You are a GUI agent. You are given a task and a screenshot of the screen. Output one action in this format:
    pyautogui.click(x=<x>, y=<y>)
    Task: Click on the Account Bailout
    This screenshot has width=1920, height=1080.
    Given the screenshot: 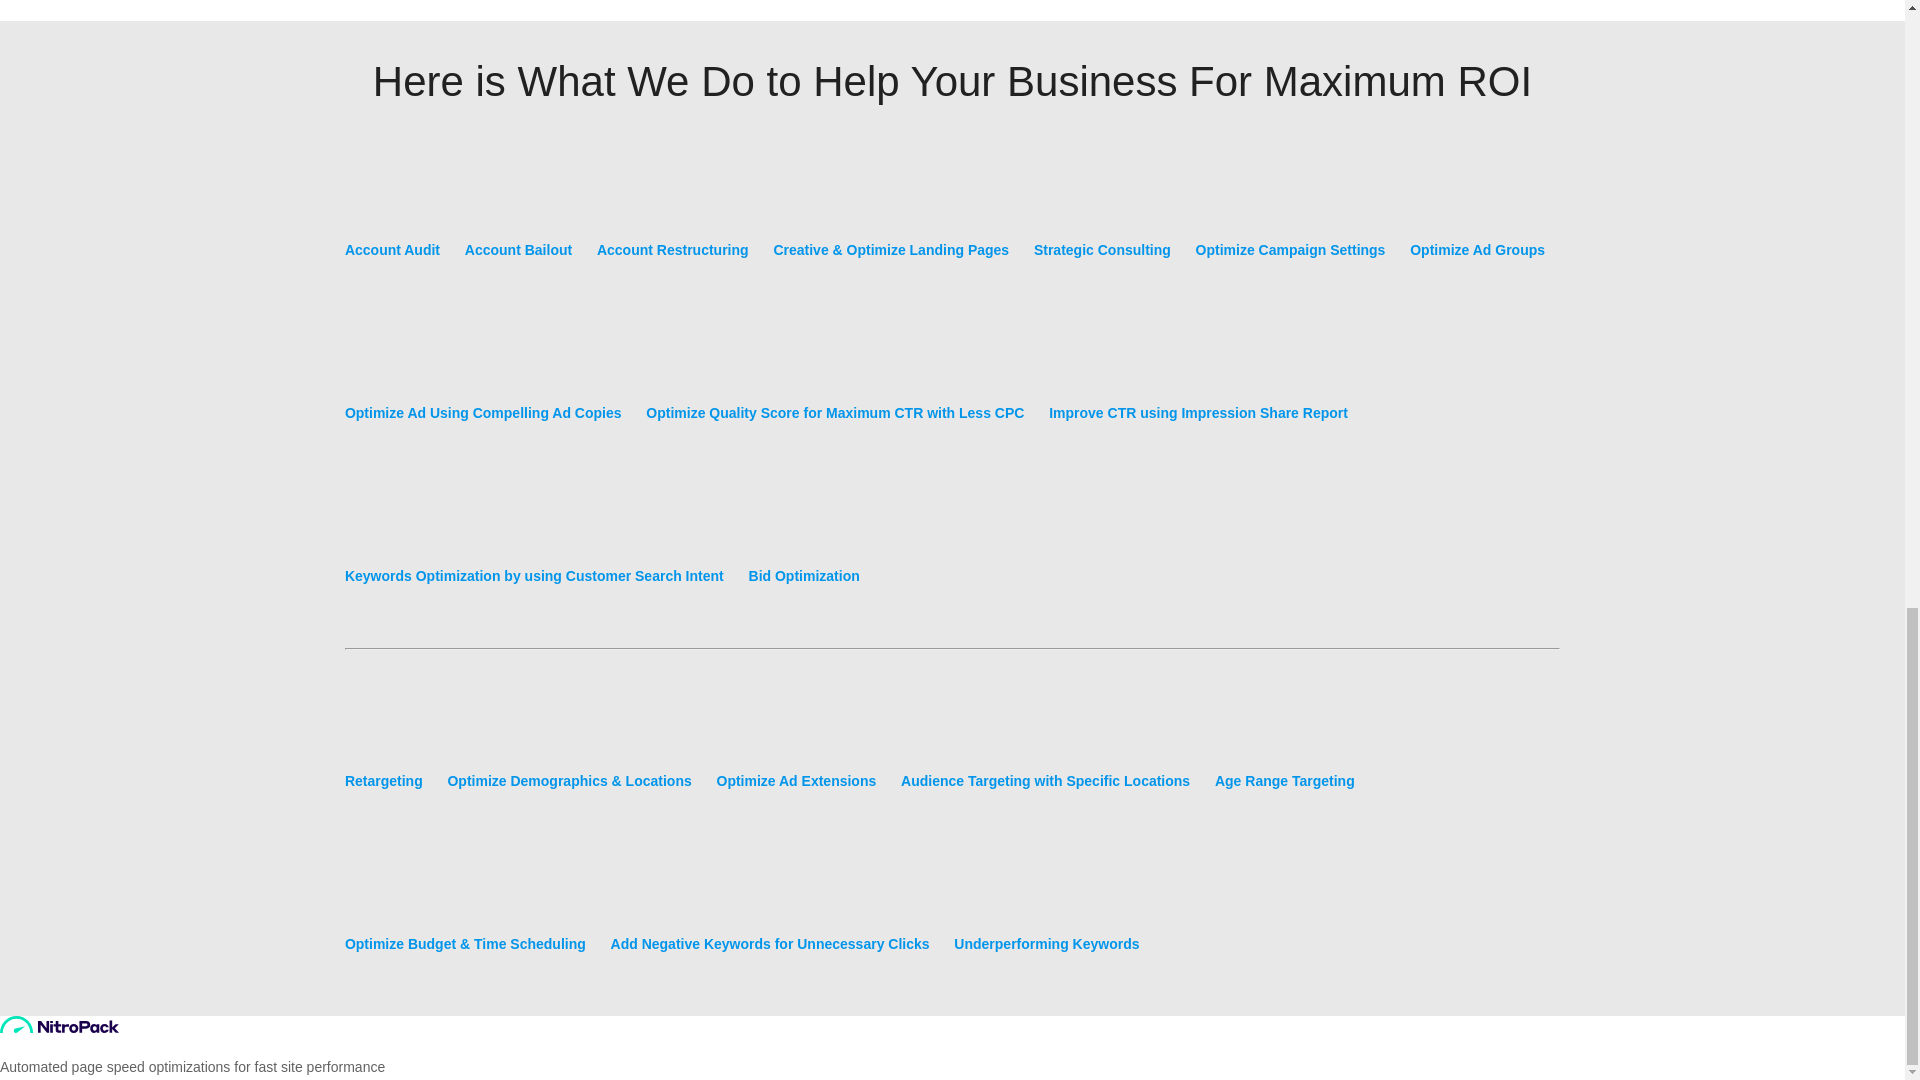 What is the action you would take?
    pyautogui.click(x=518, y=210)
    